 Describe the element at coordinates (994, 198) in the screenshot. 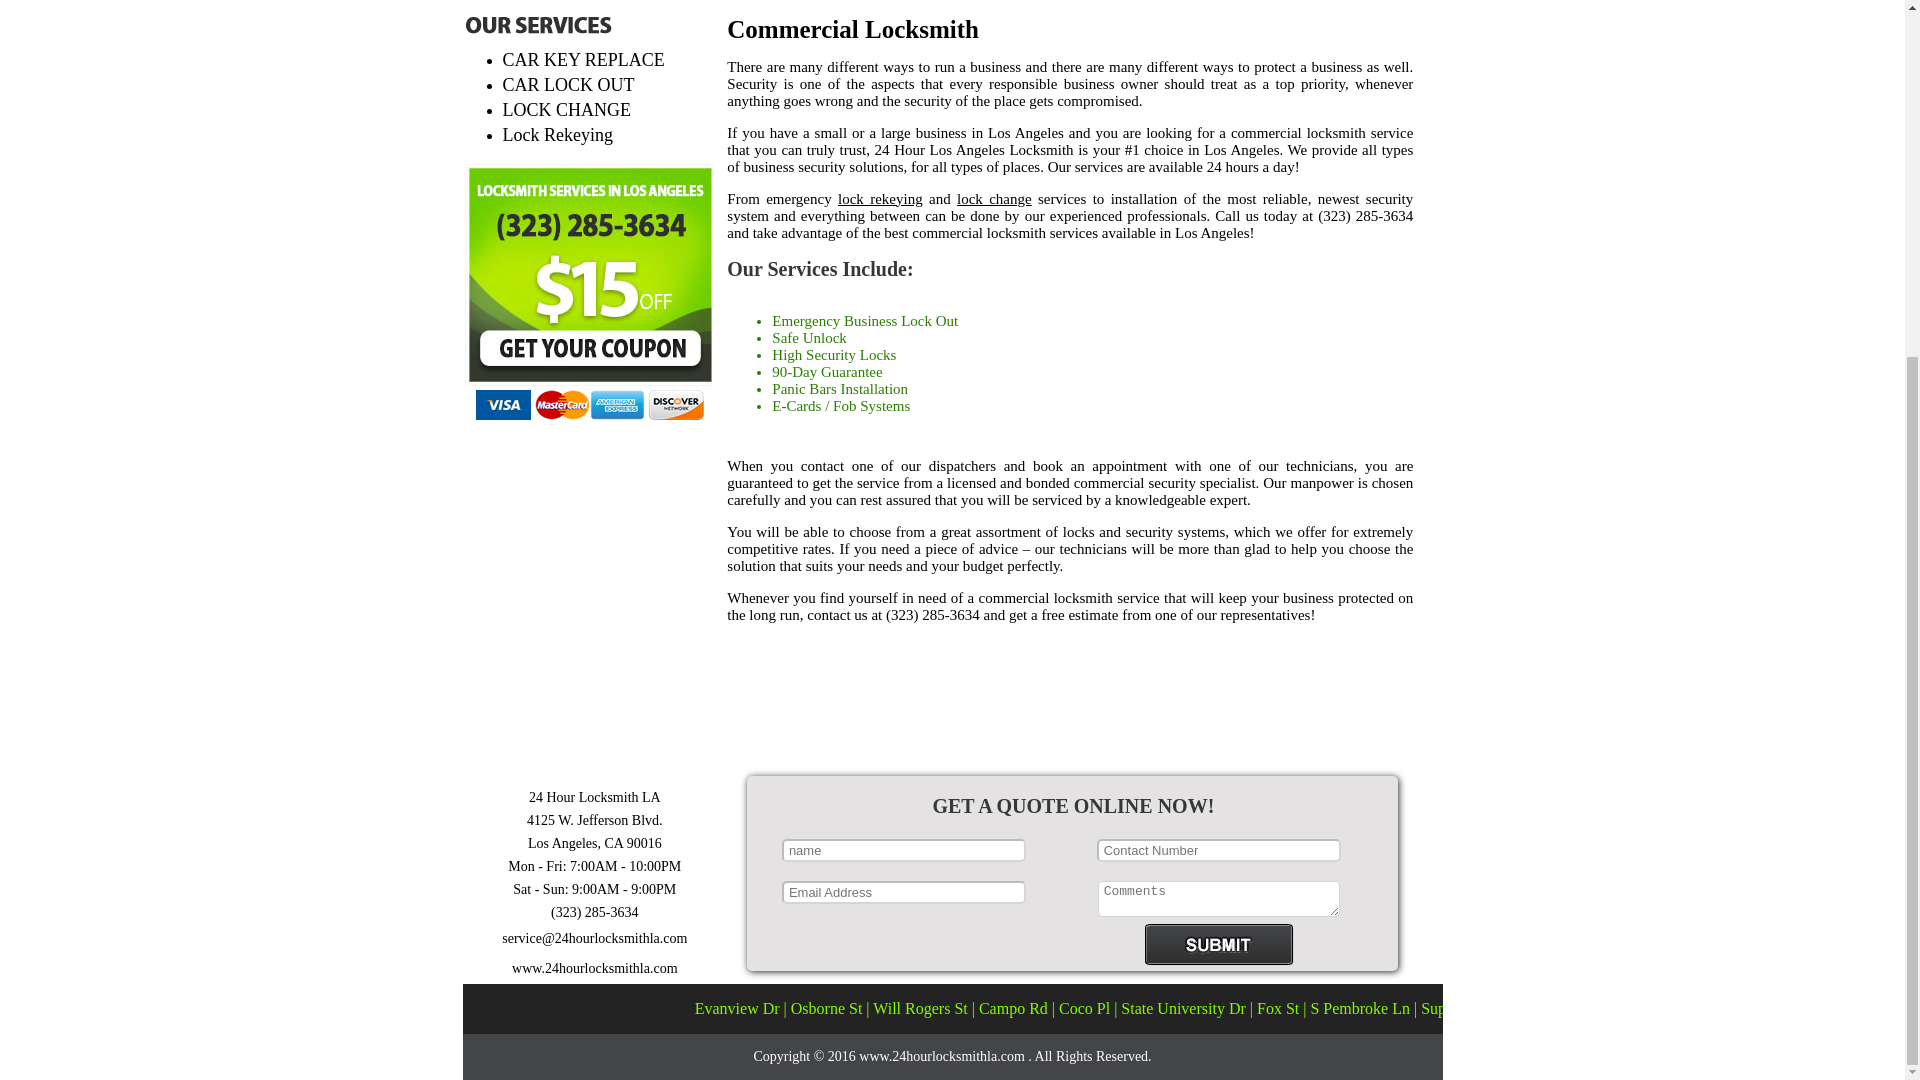

I see `lock change` at that location.